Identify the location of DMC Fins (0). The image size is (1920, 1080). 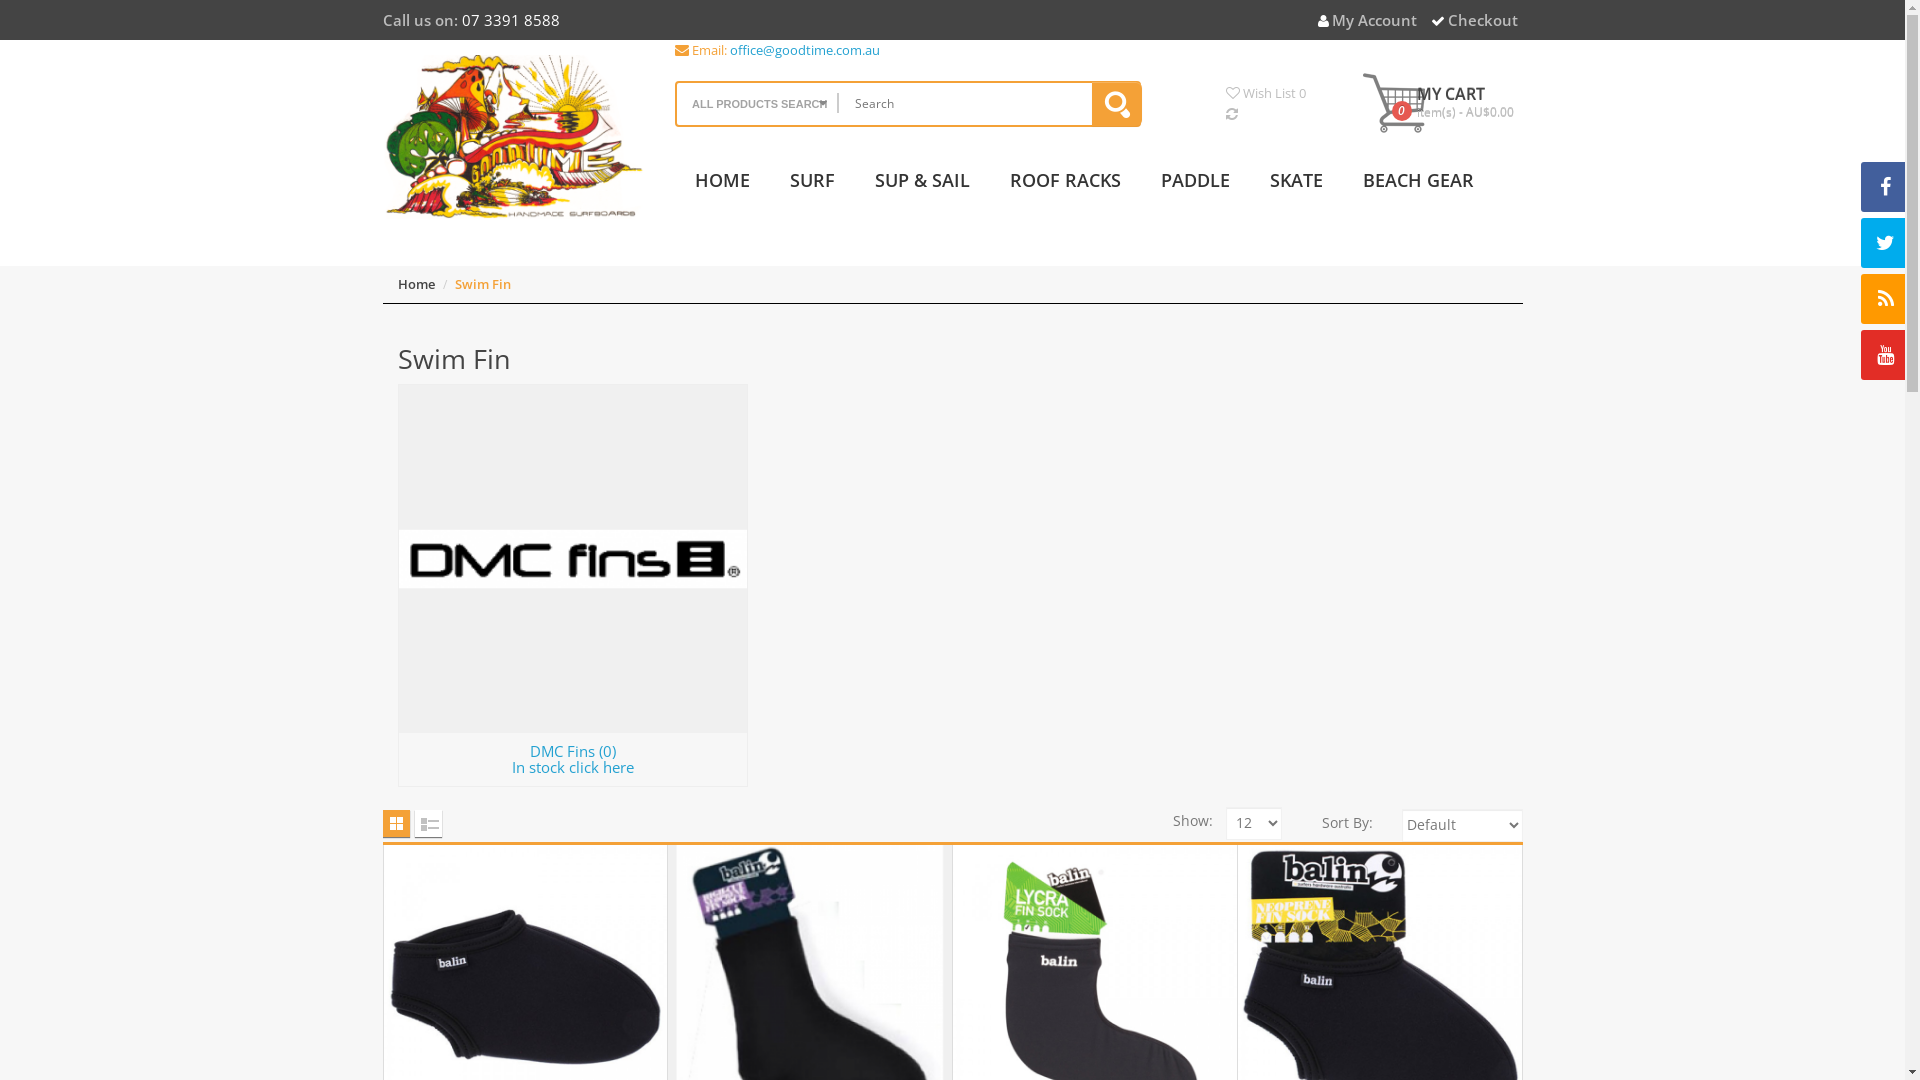
(572, 558).